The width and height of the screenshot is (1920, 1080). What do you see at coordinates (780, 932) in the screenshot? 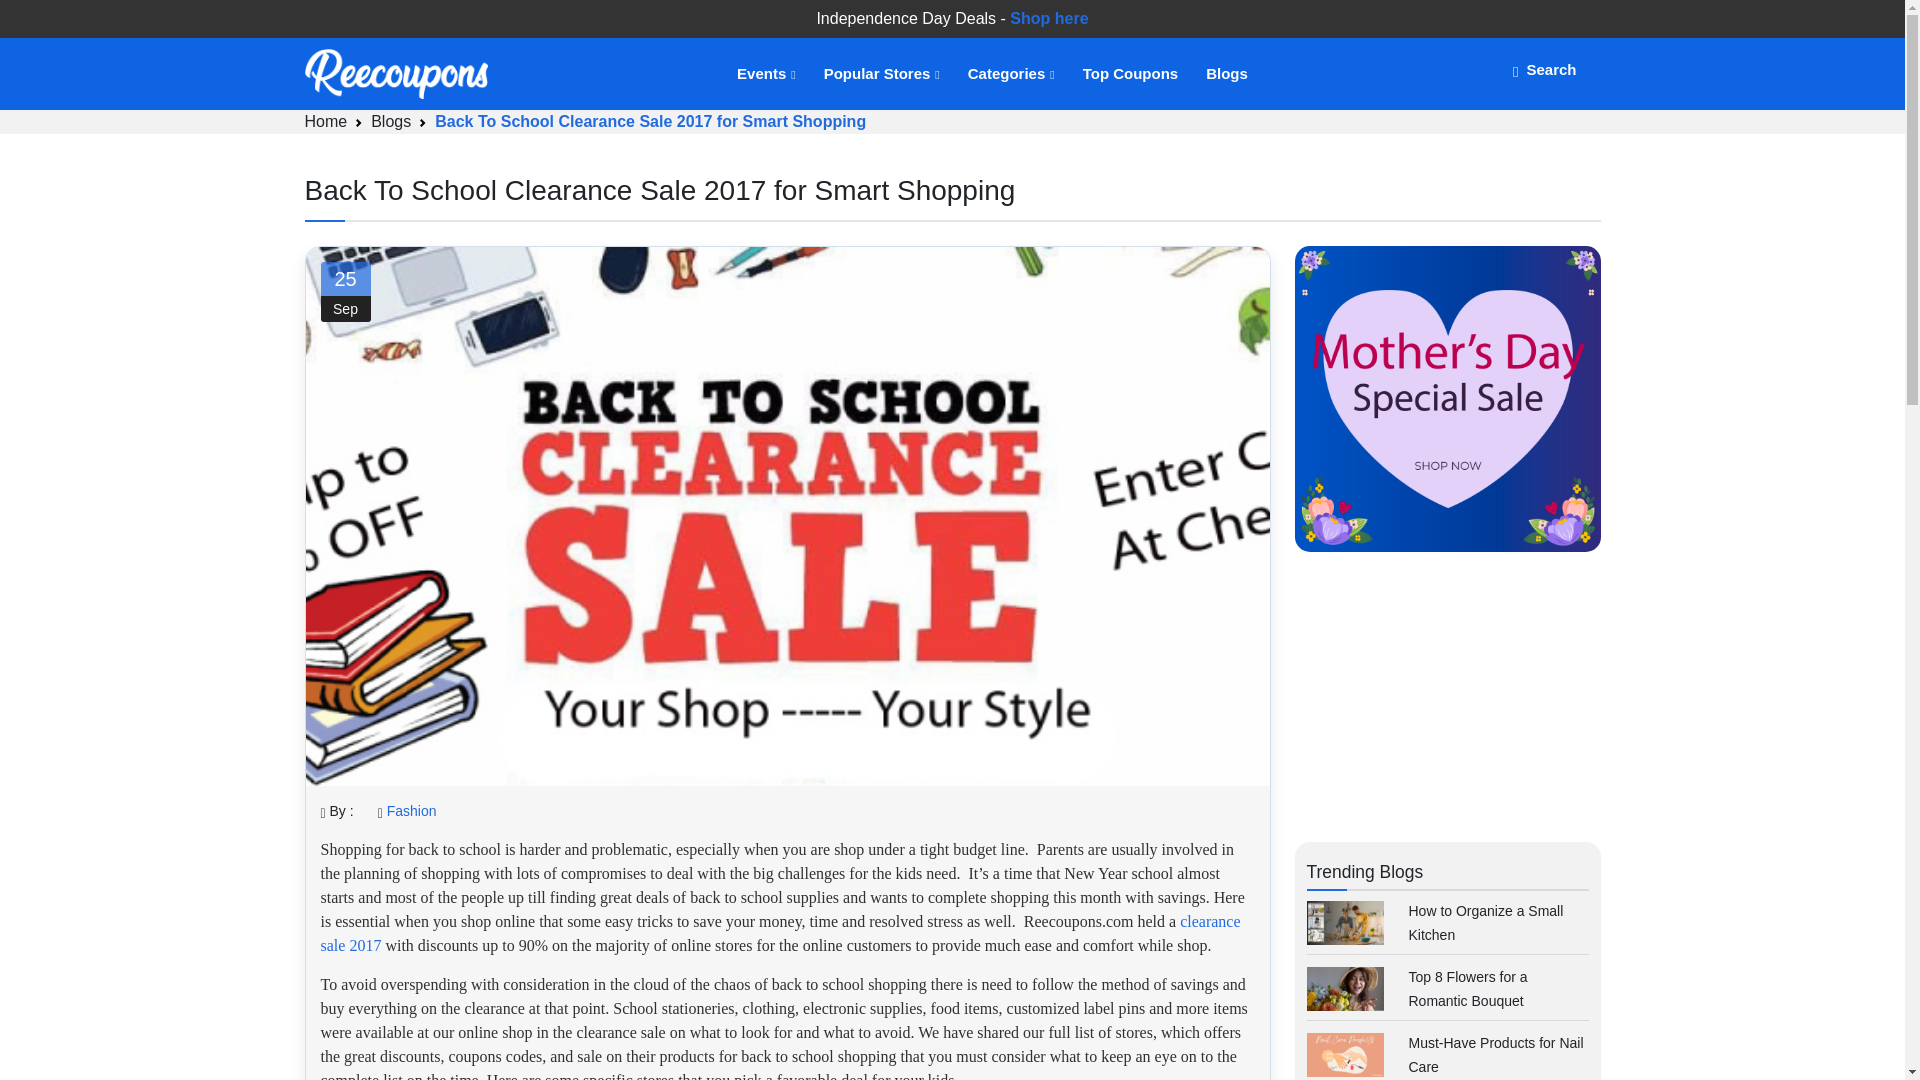
I see `clearance sale 2017` at bounding box center [780, 932].